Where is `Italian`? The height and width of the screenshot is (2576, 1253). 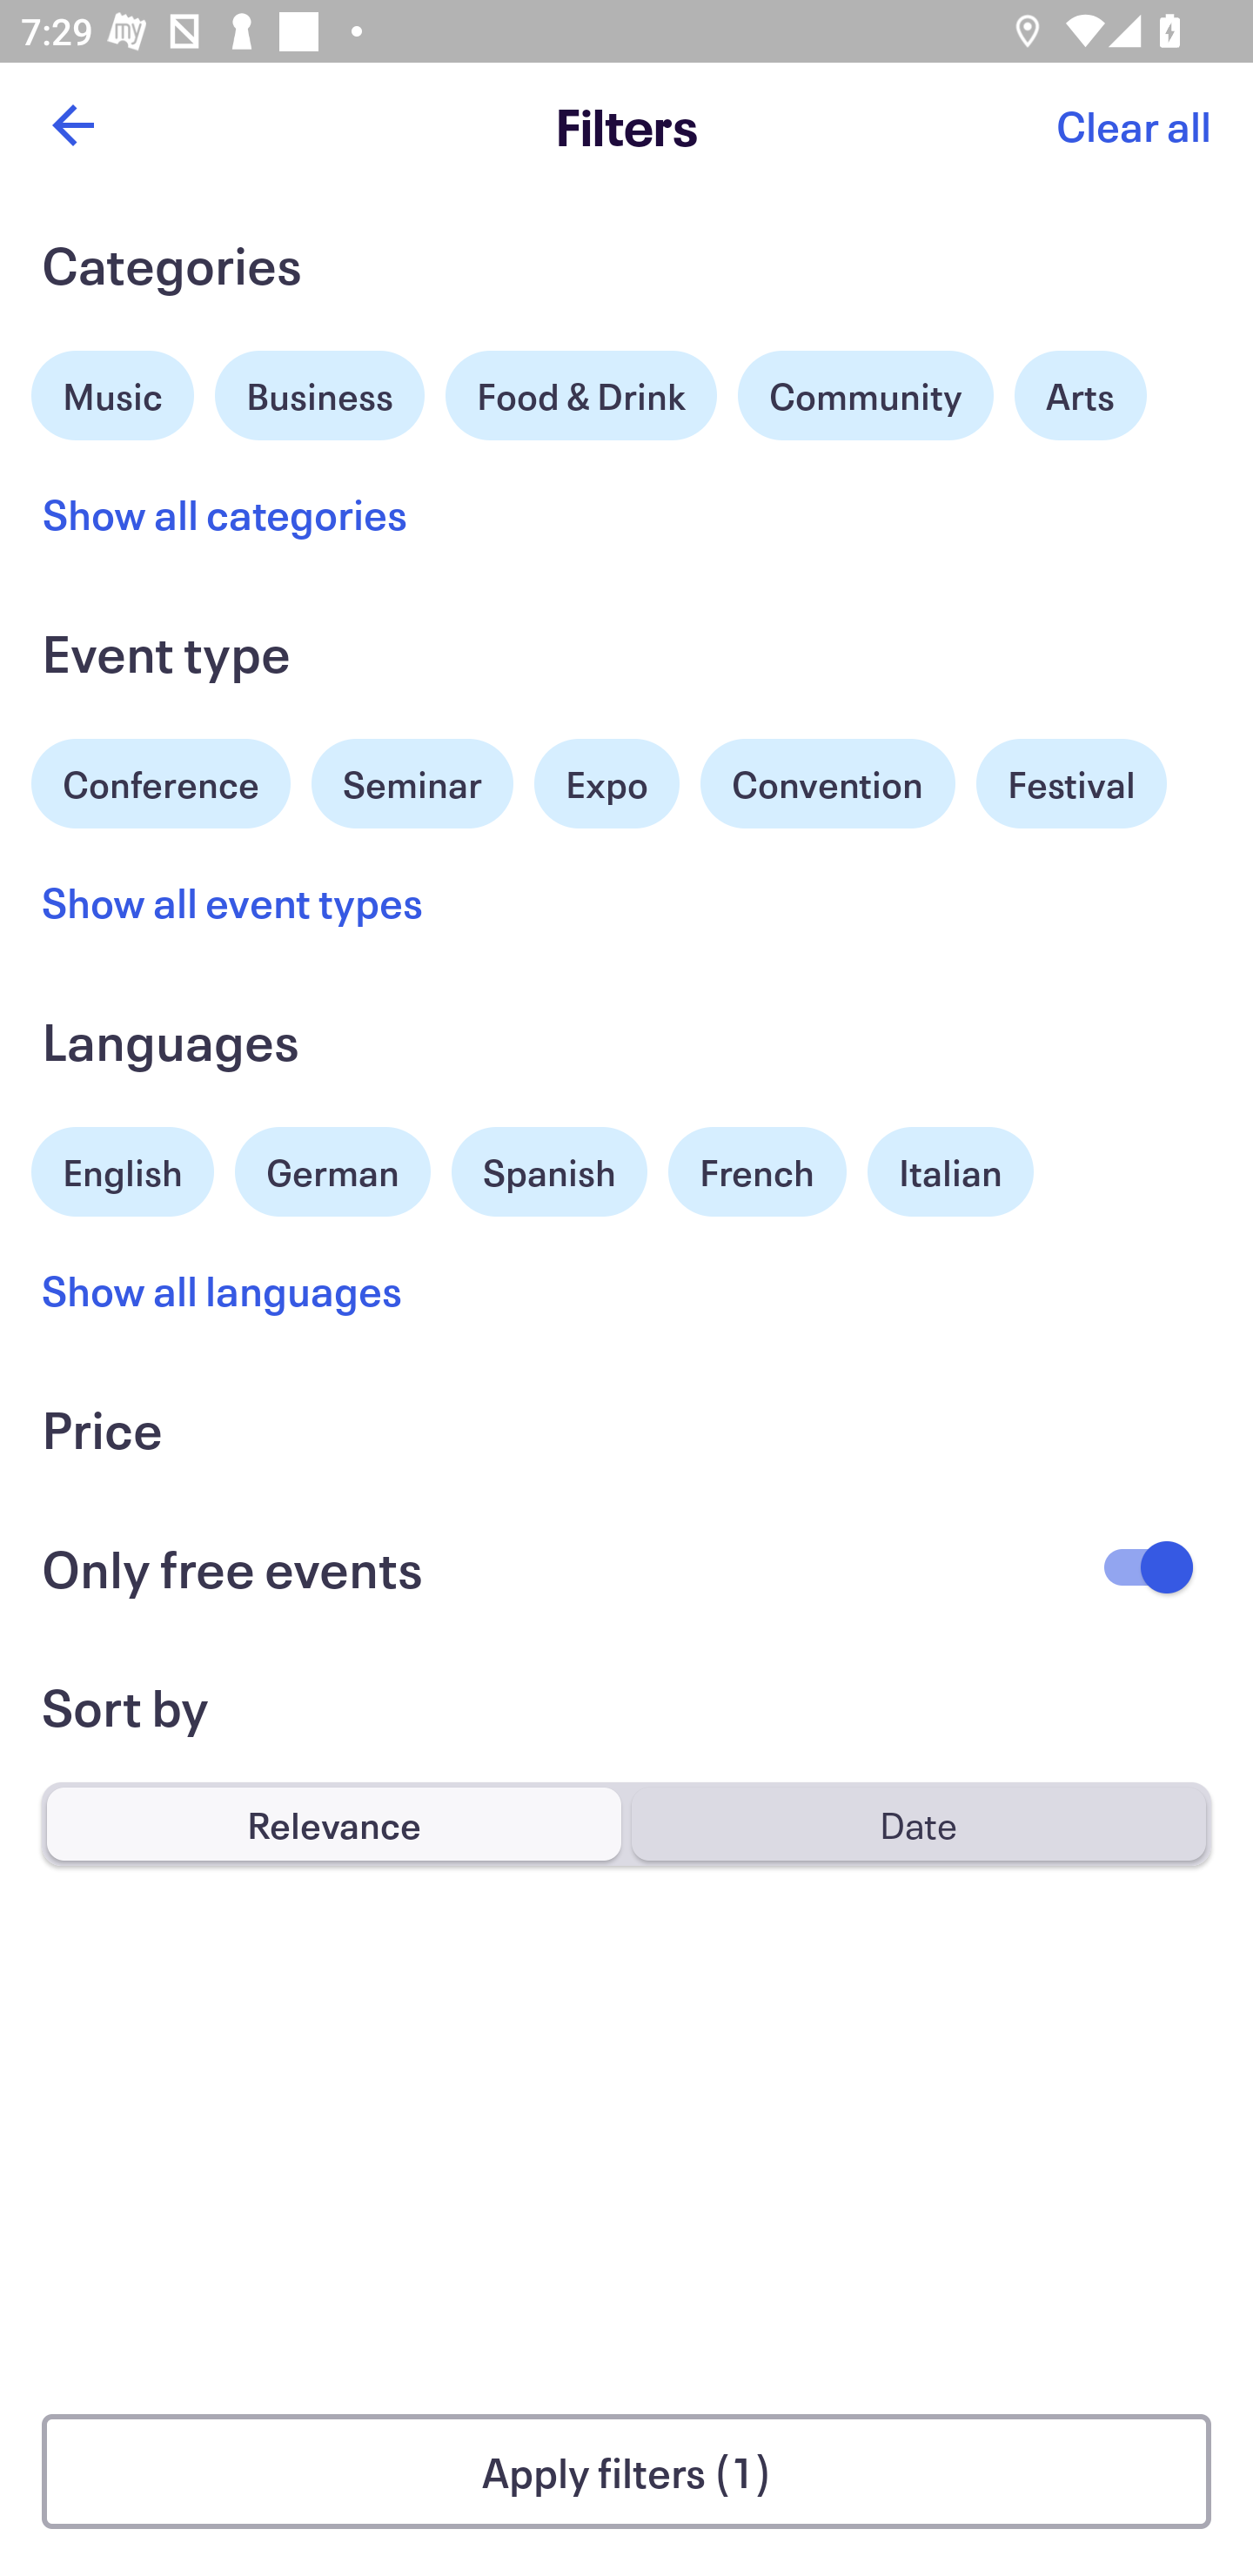
Italian is located at coordinates (950, 1171).